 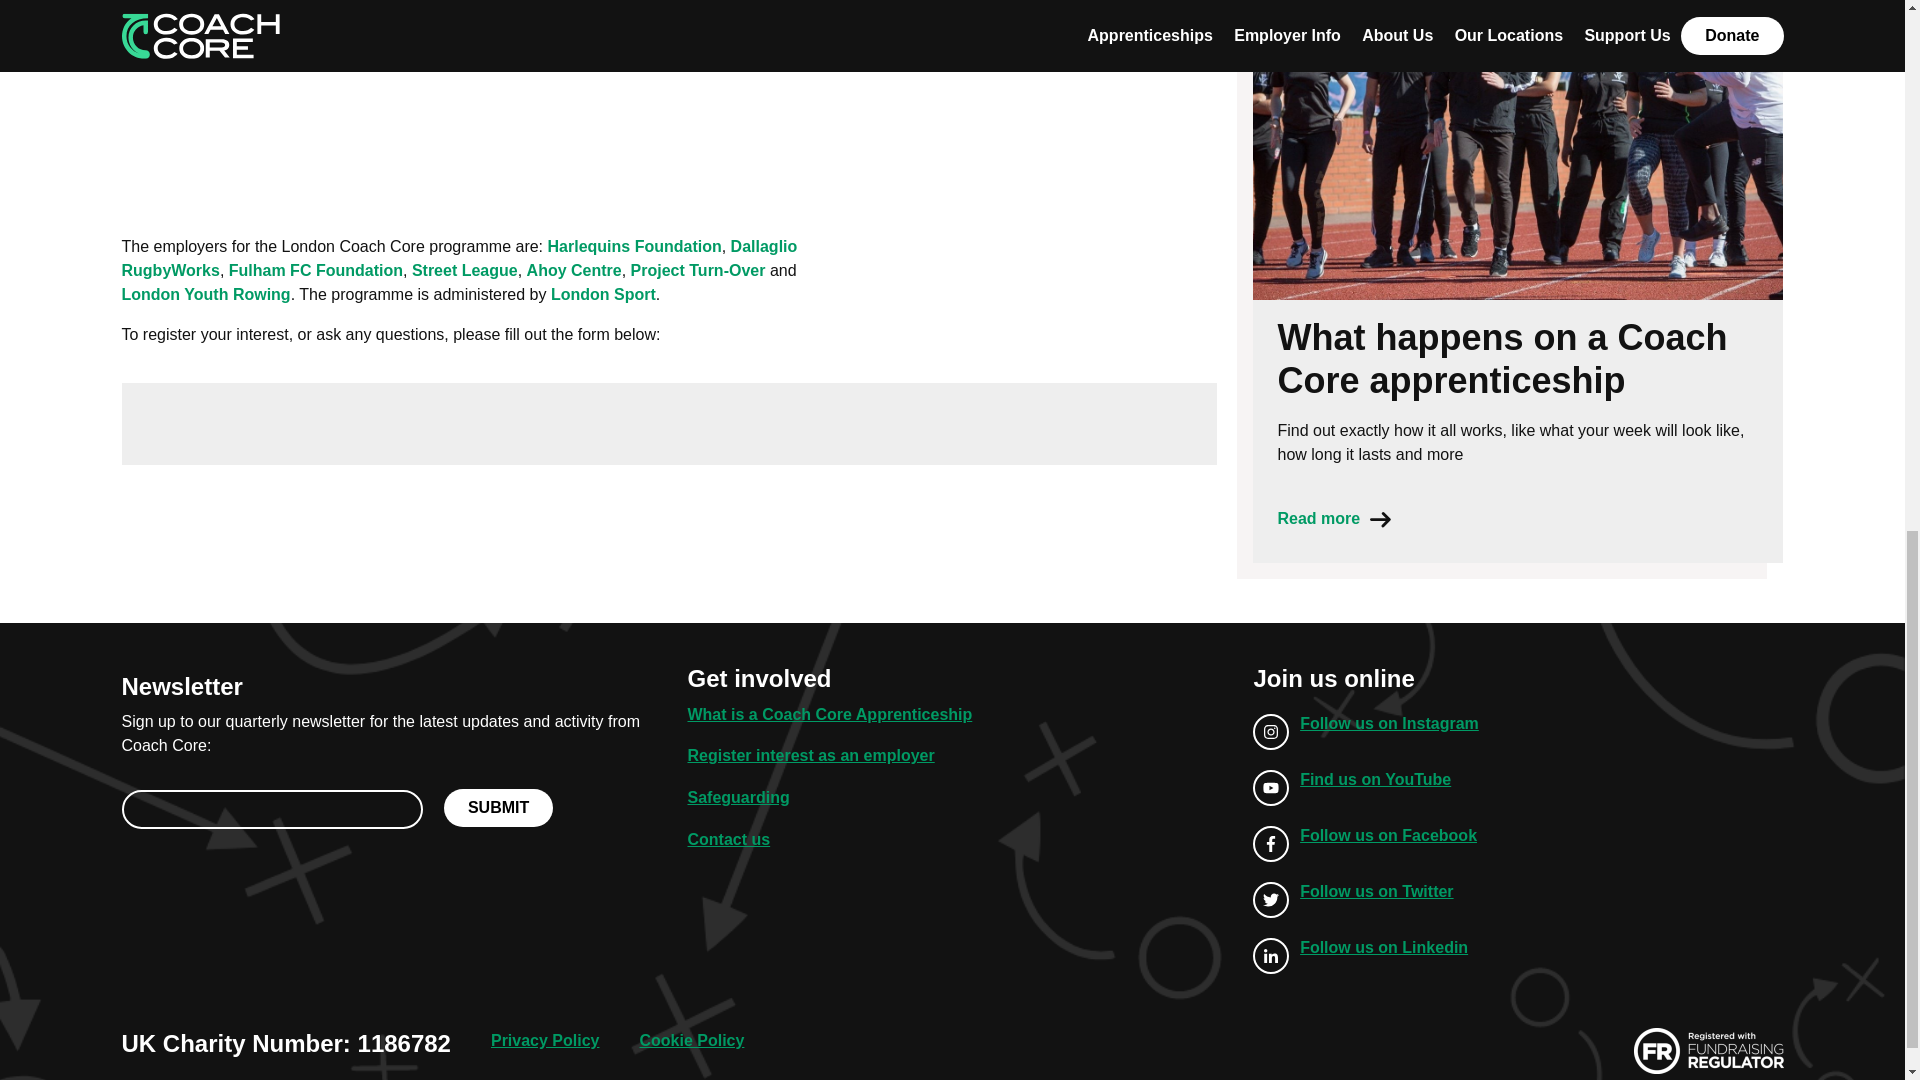 What do you see at coordinates (574, 270) in the screenshot?
I see `Ahoy Centre` at bounding box center [574, 270].